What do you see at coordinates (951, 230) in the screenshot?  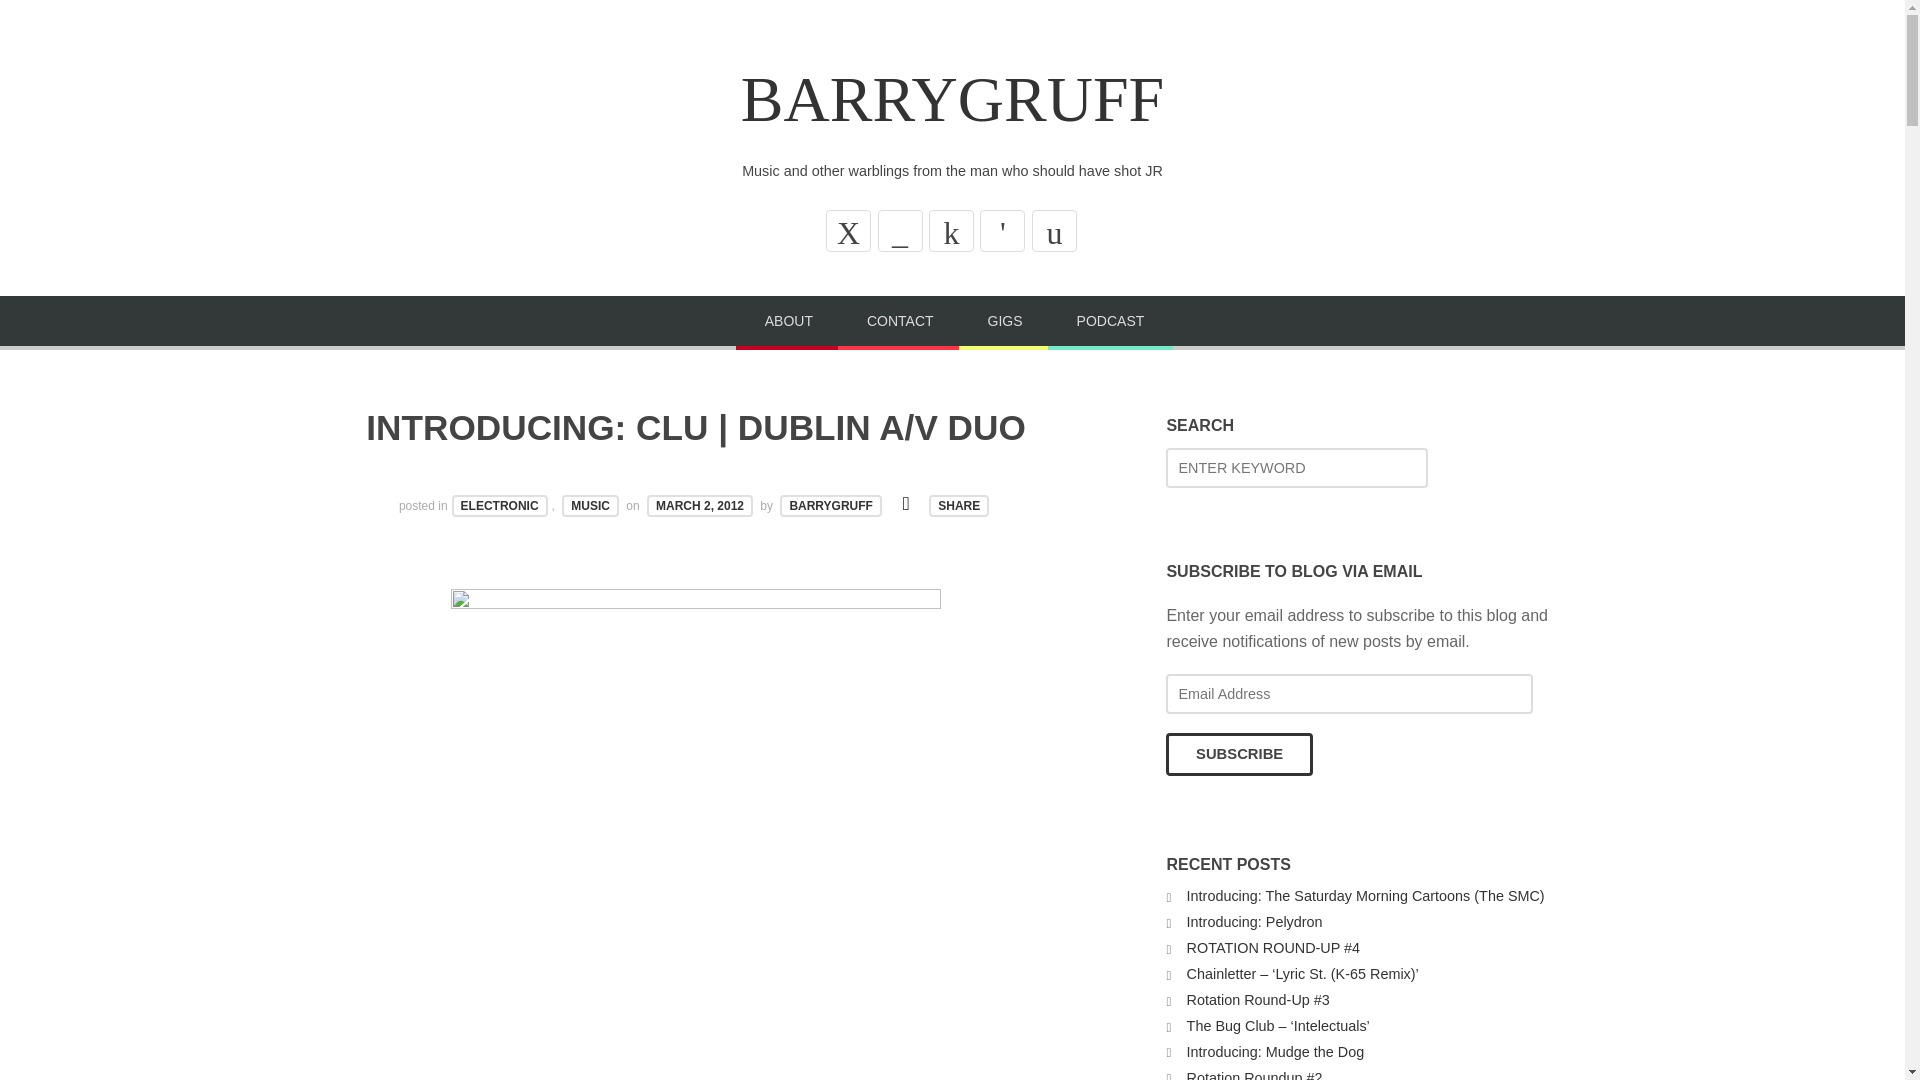 I see `k` at bounding box center [951, 230].